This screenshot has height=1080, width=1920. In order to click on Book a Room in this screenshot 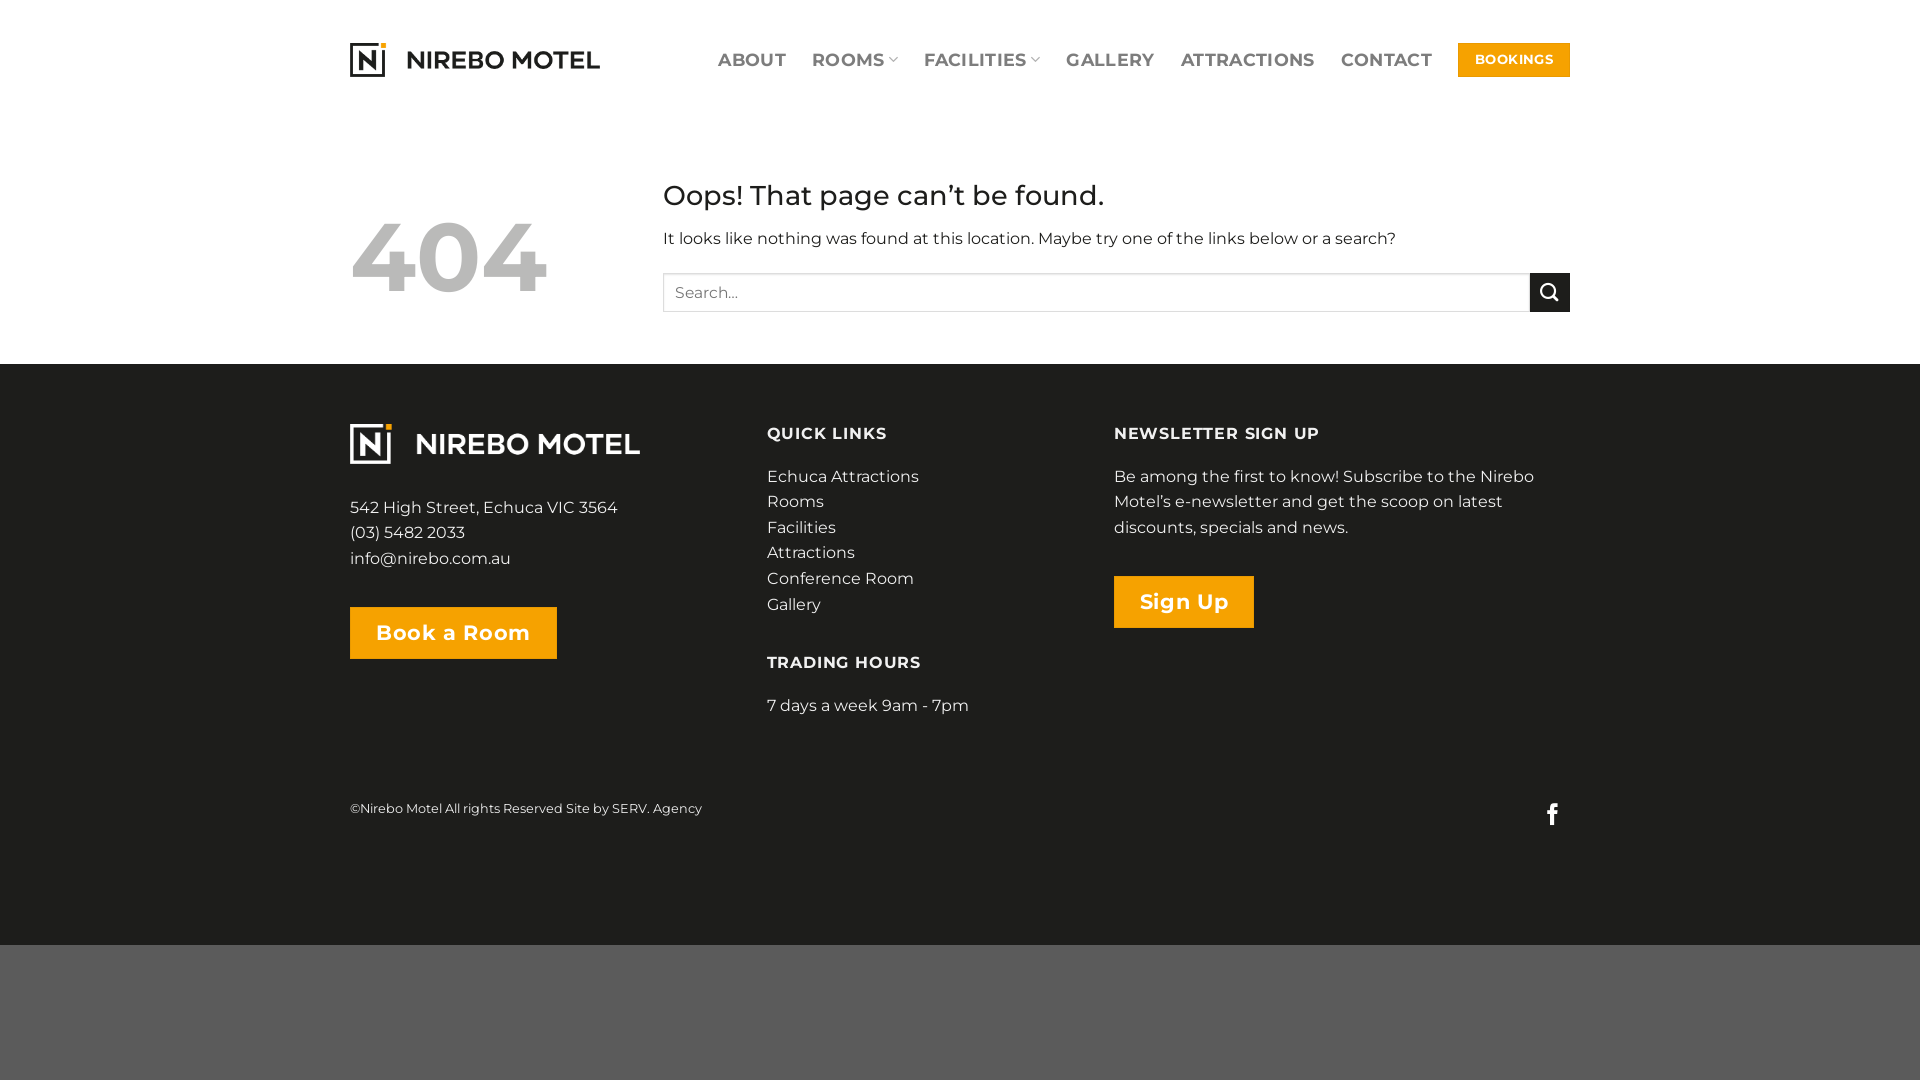, I will do `click(454, 633)`.